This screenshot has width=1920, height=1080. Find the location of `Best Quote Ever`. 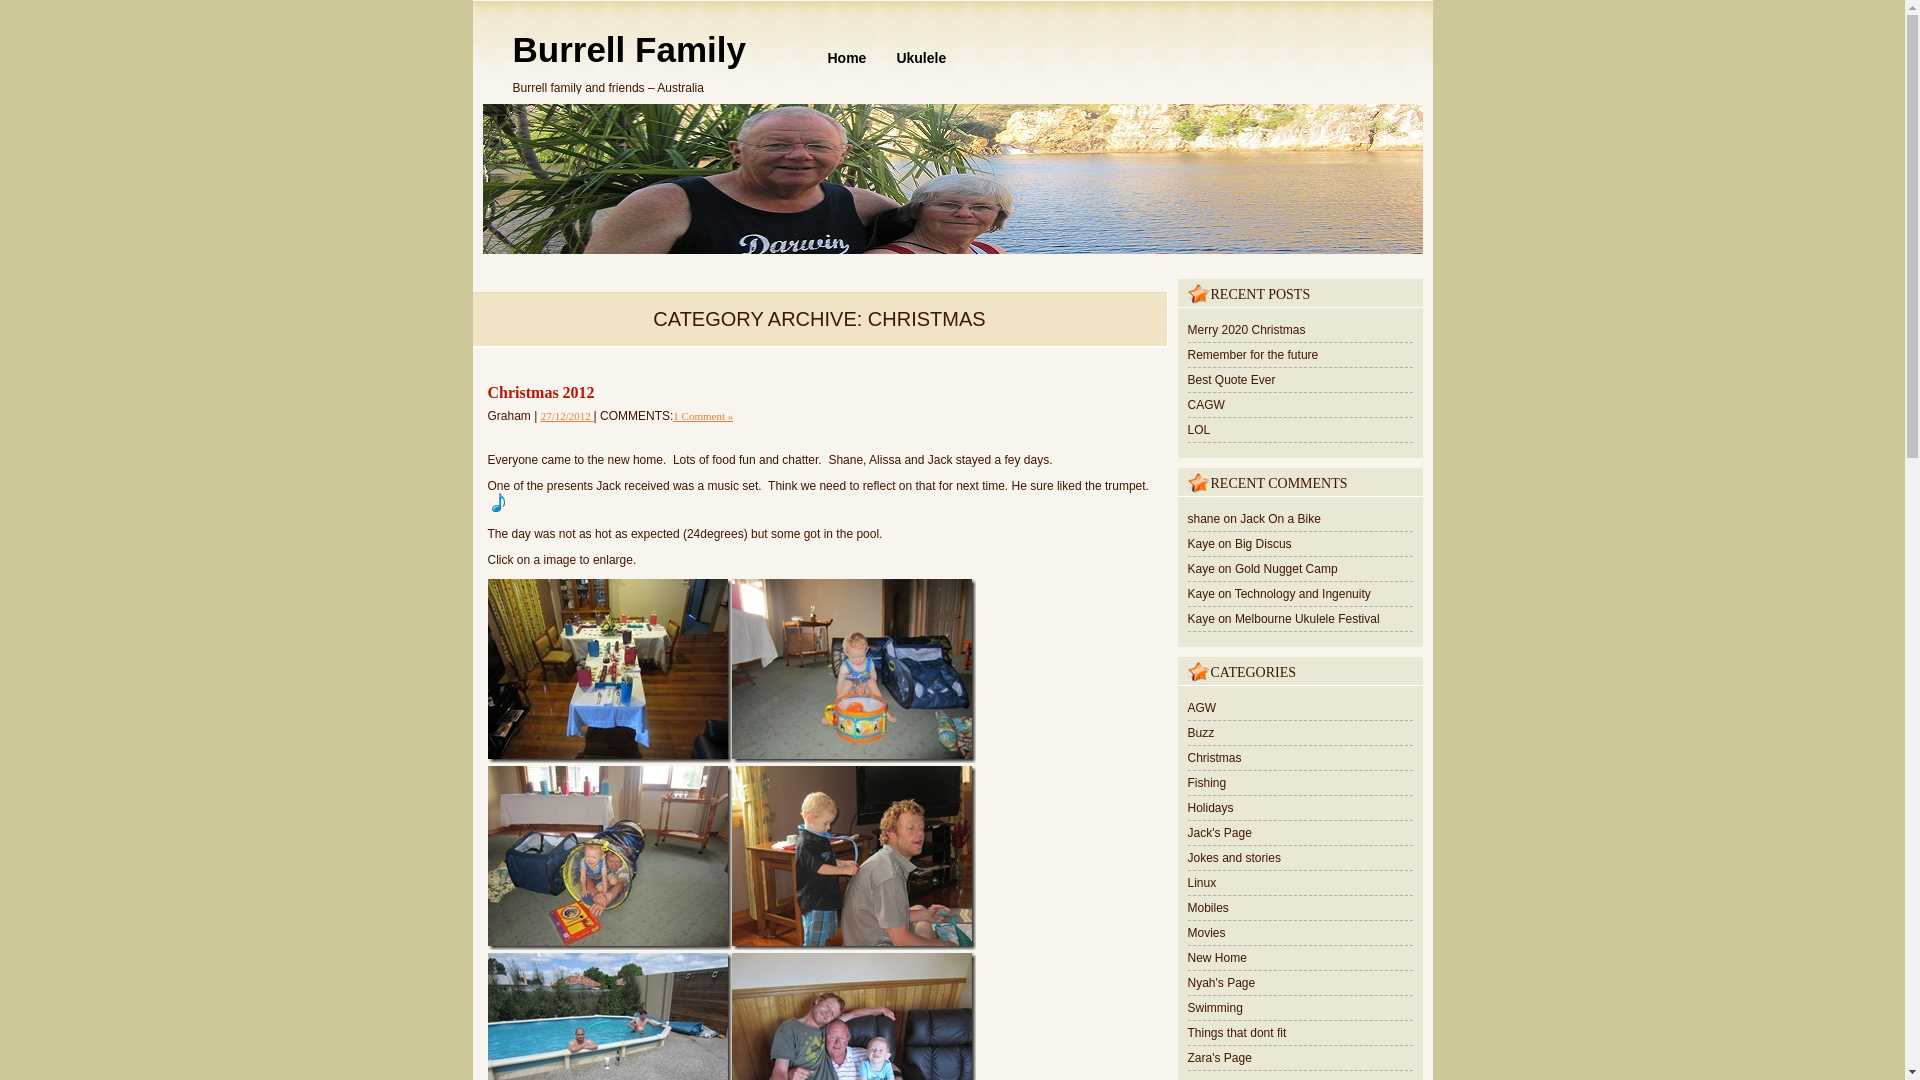

Best Quote Ever is located at coordinates (1232, 379).